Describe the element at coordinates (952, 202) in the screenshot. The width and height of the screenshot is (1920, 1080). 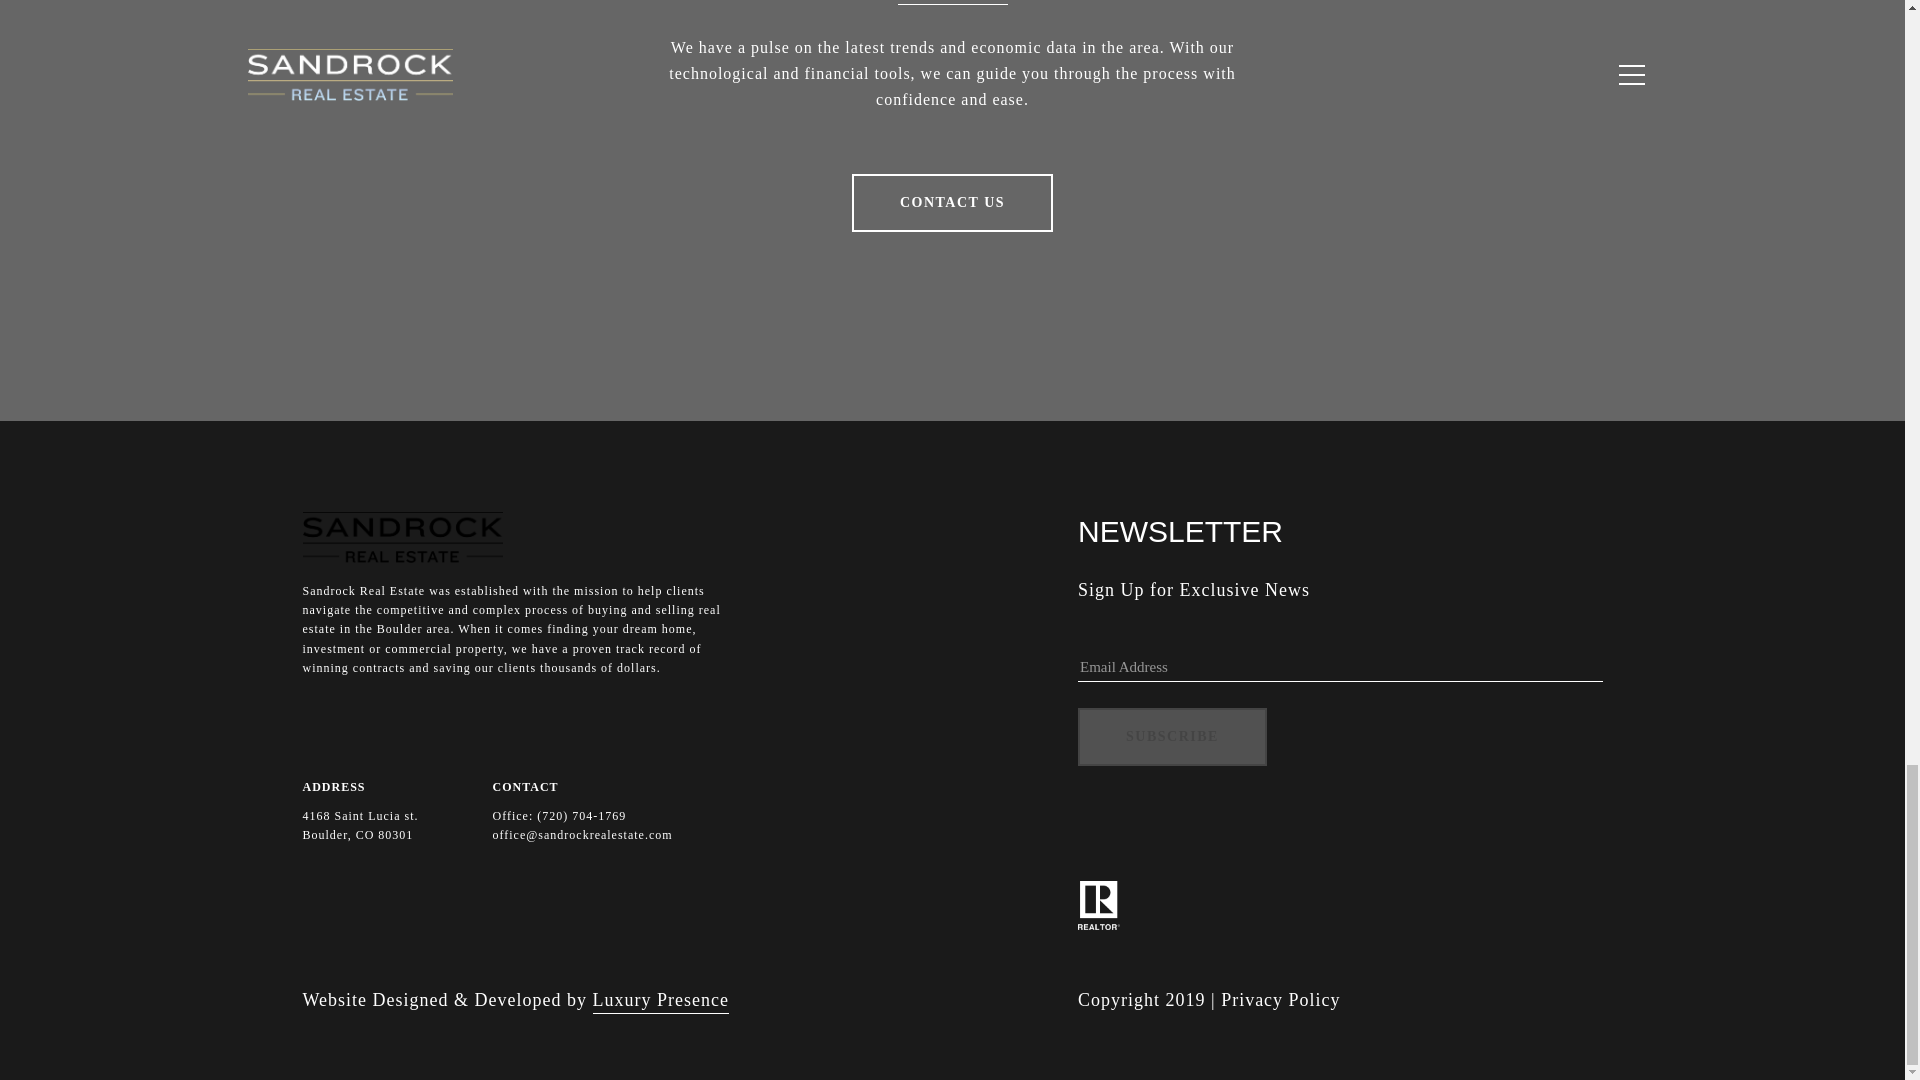
I see `CONTACT US` at that location.